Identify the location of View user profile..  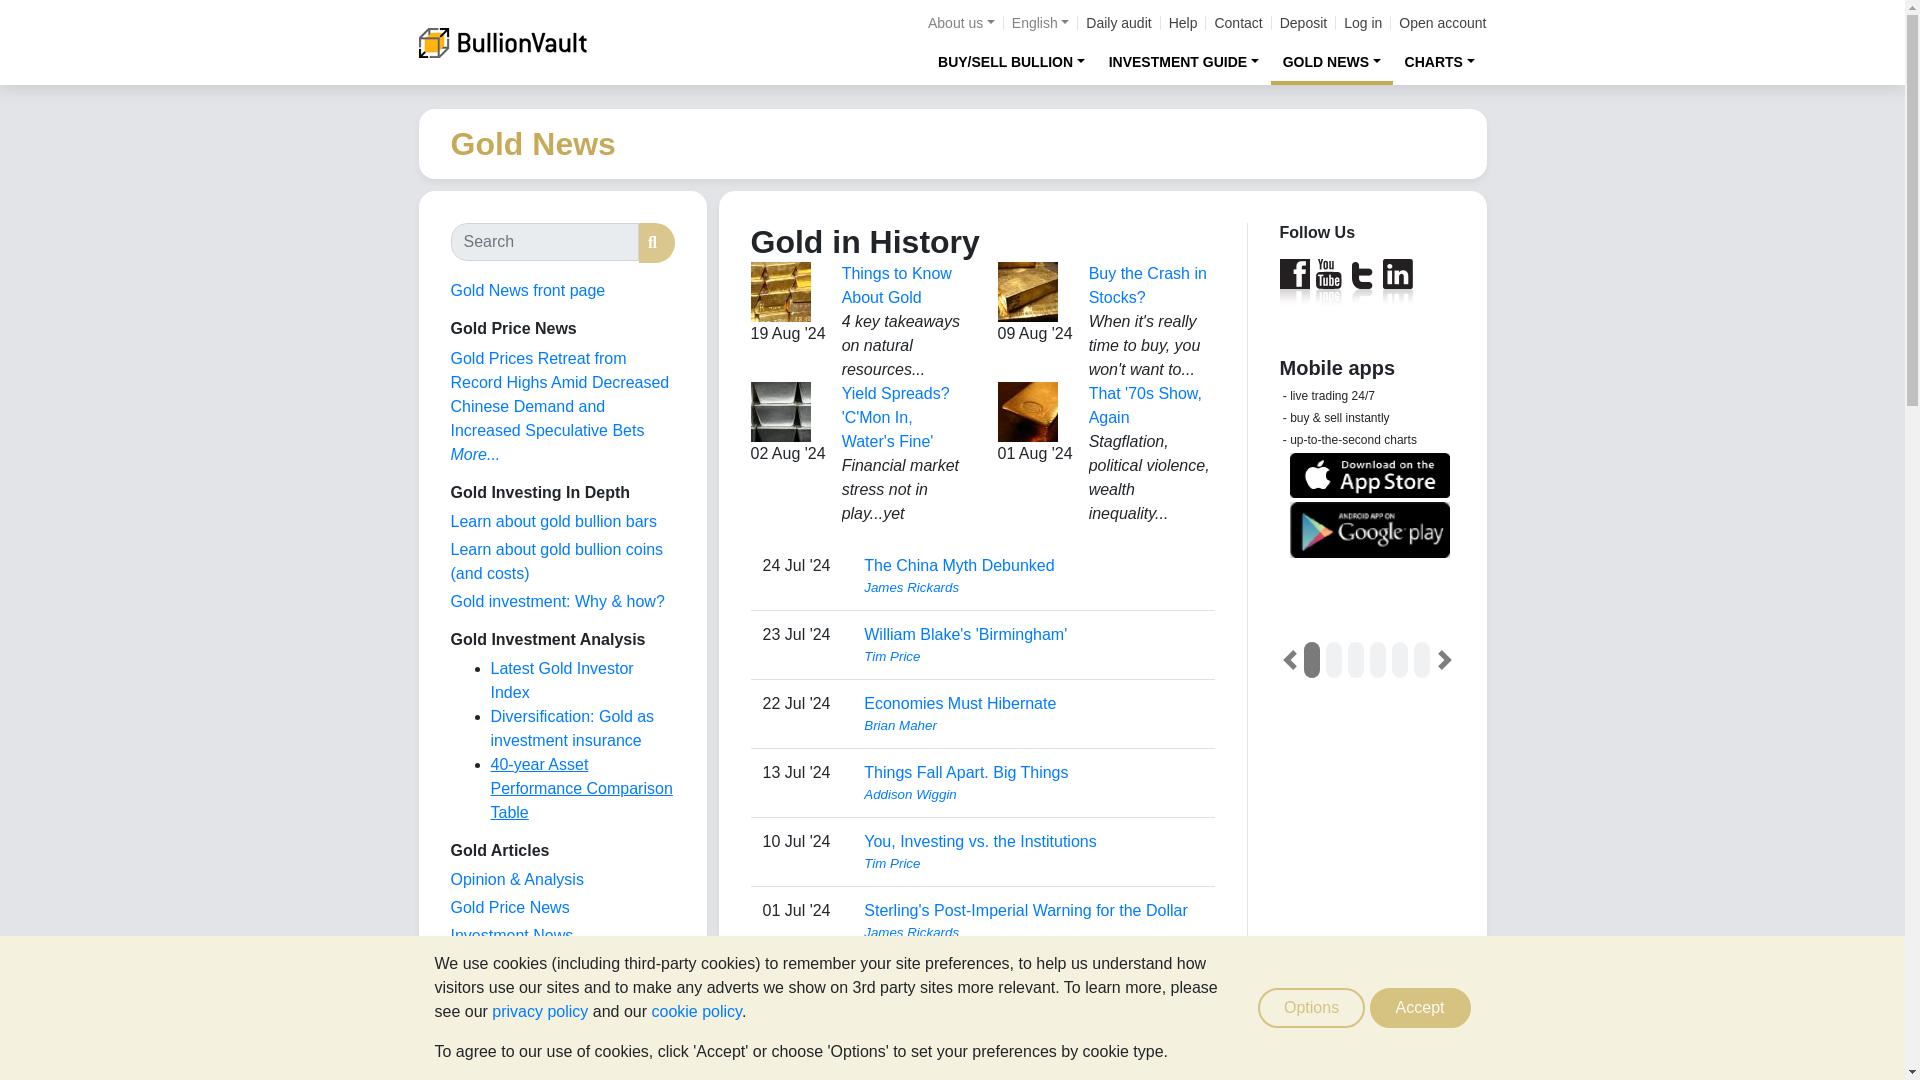
(1032, 864).